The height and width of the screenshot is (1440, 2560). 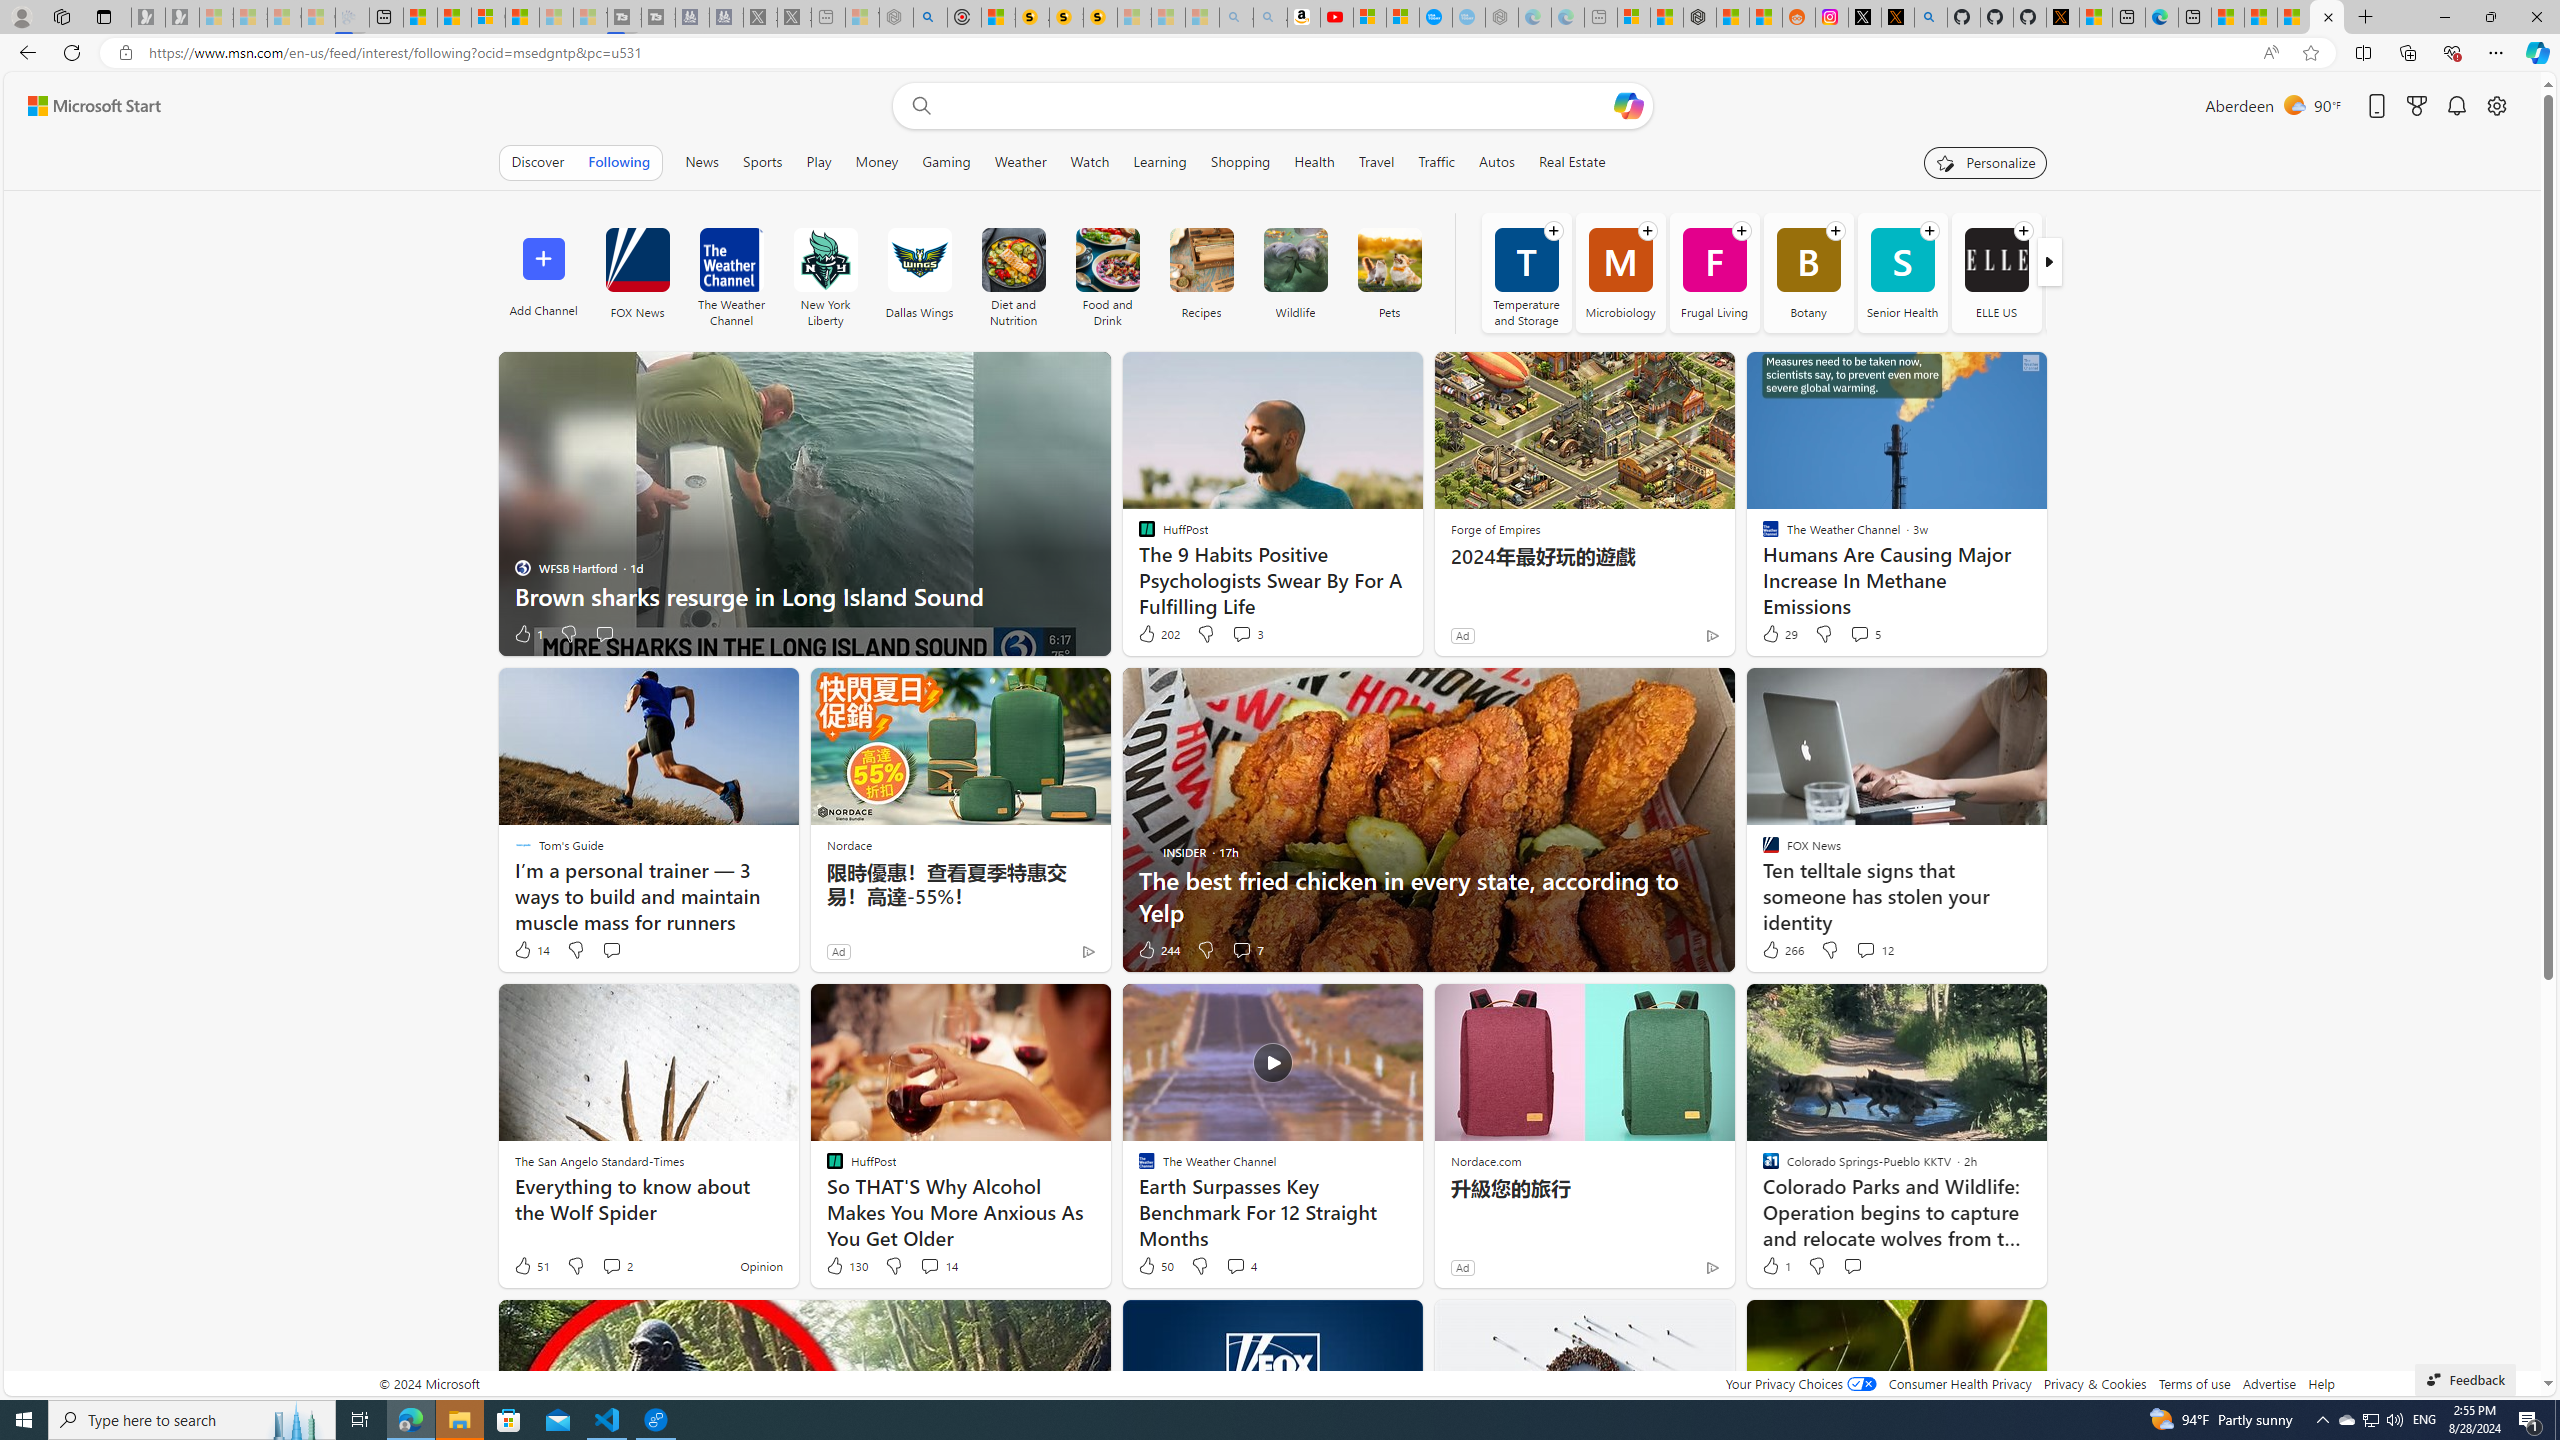 I want to click on MSNBC - MSN, so click(x=2260, y=17).